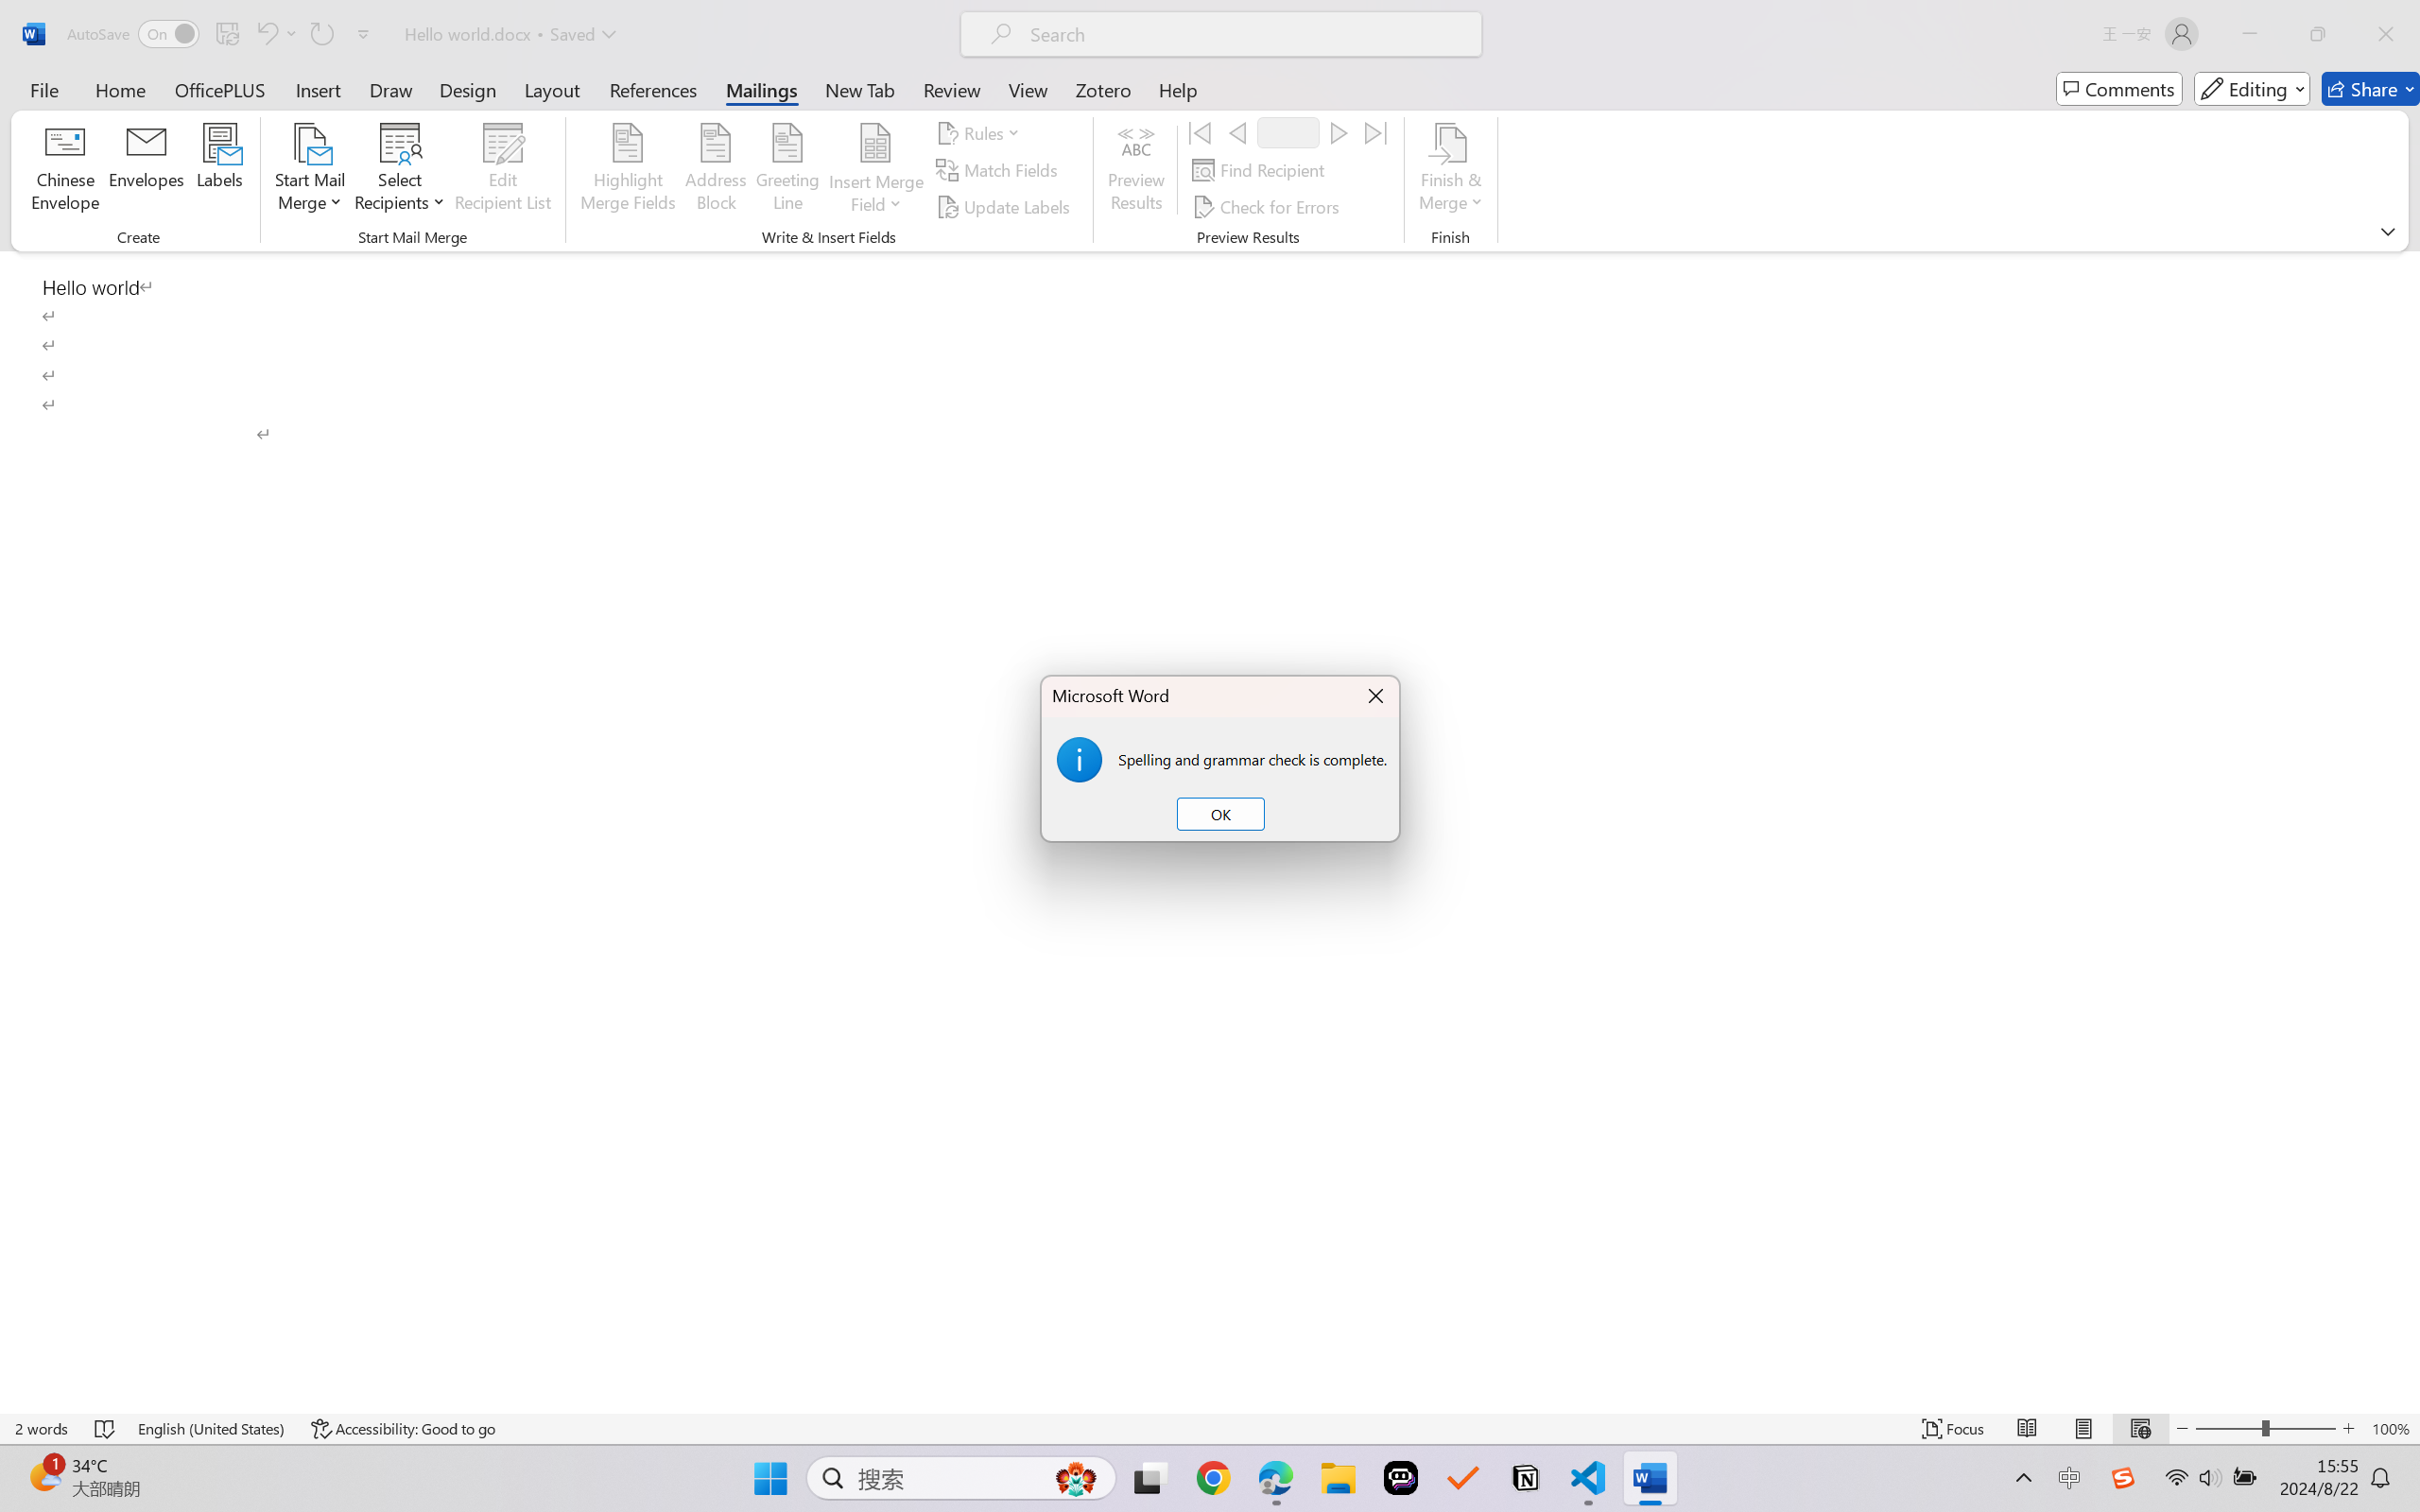 The image size is (2420, 1512). What do you see at coordinates (981, 132) in the screenshot?
I see `Rules` at bounding box center [981, 132].